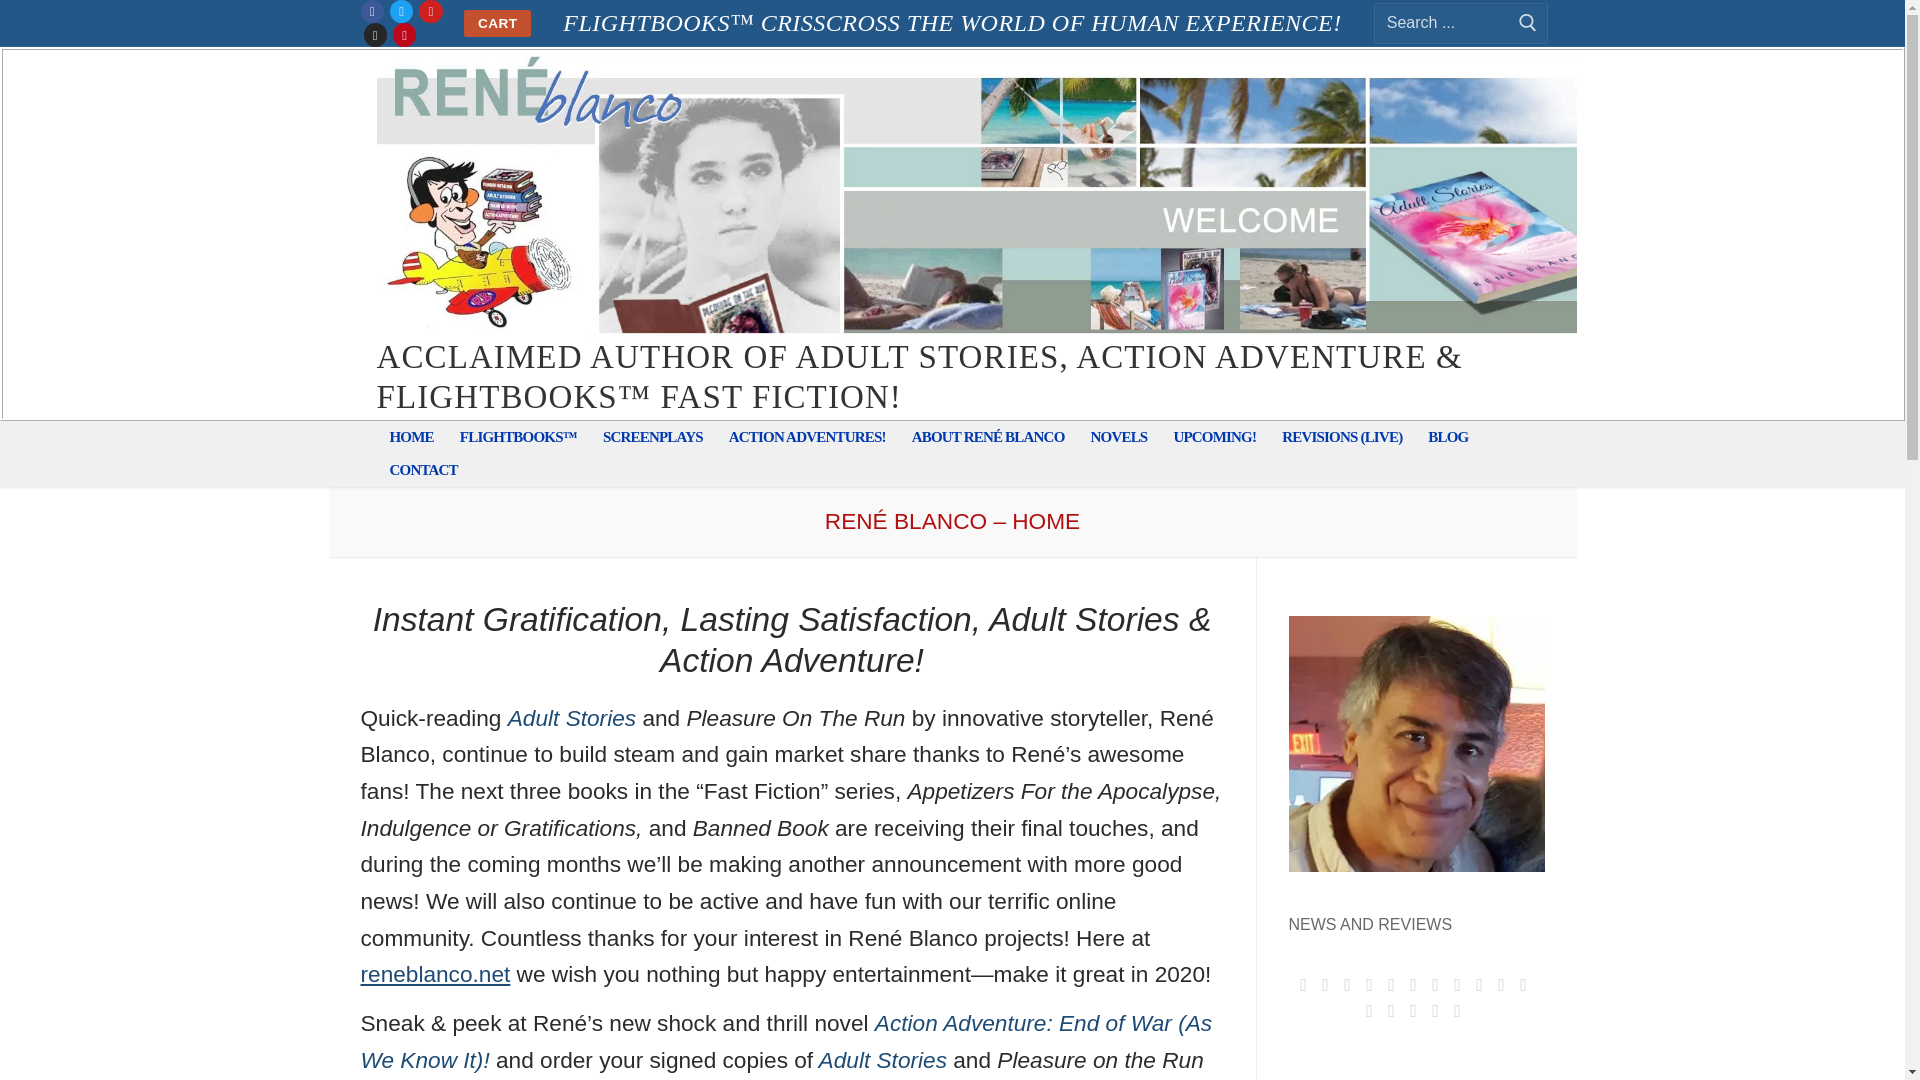  Describe the element at coordinates (430, 12) in the screenshot. I see `Youtube` at that location.